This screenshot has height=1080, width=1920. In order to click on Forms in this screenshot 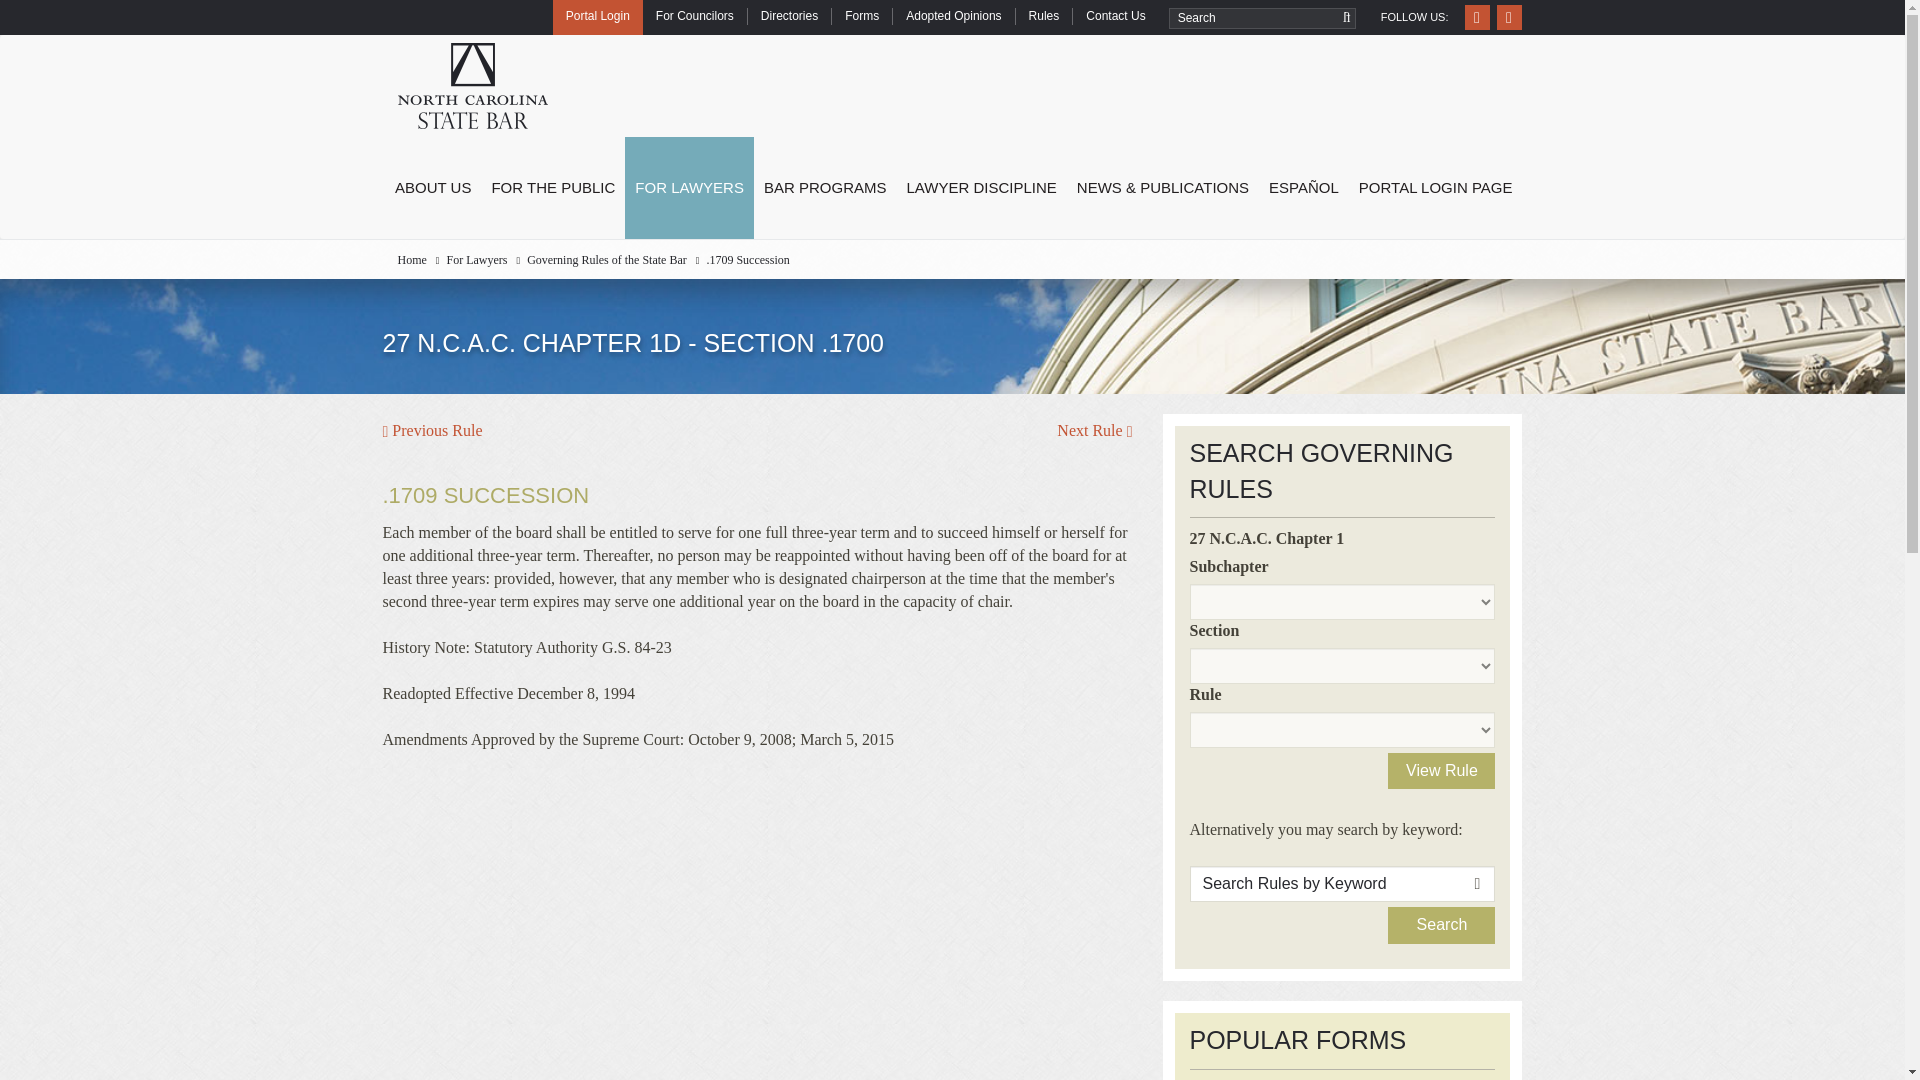, I will do `click(862, 16)`.